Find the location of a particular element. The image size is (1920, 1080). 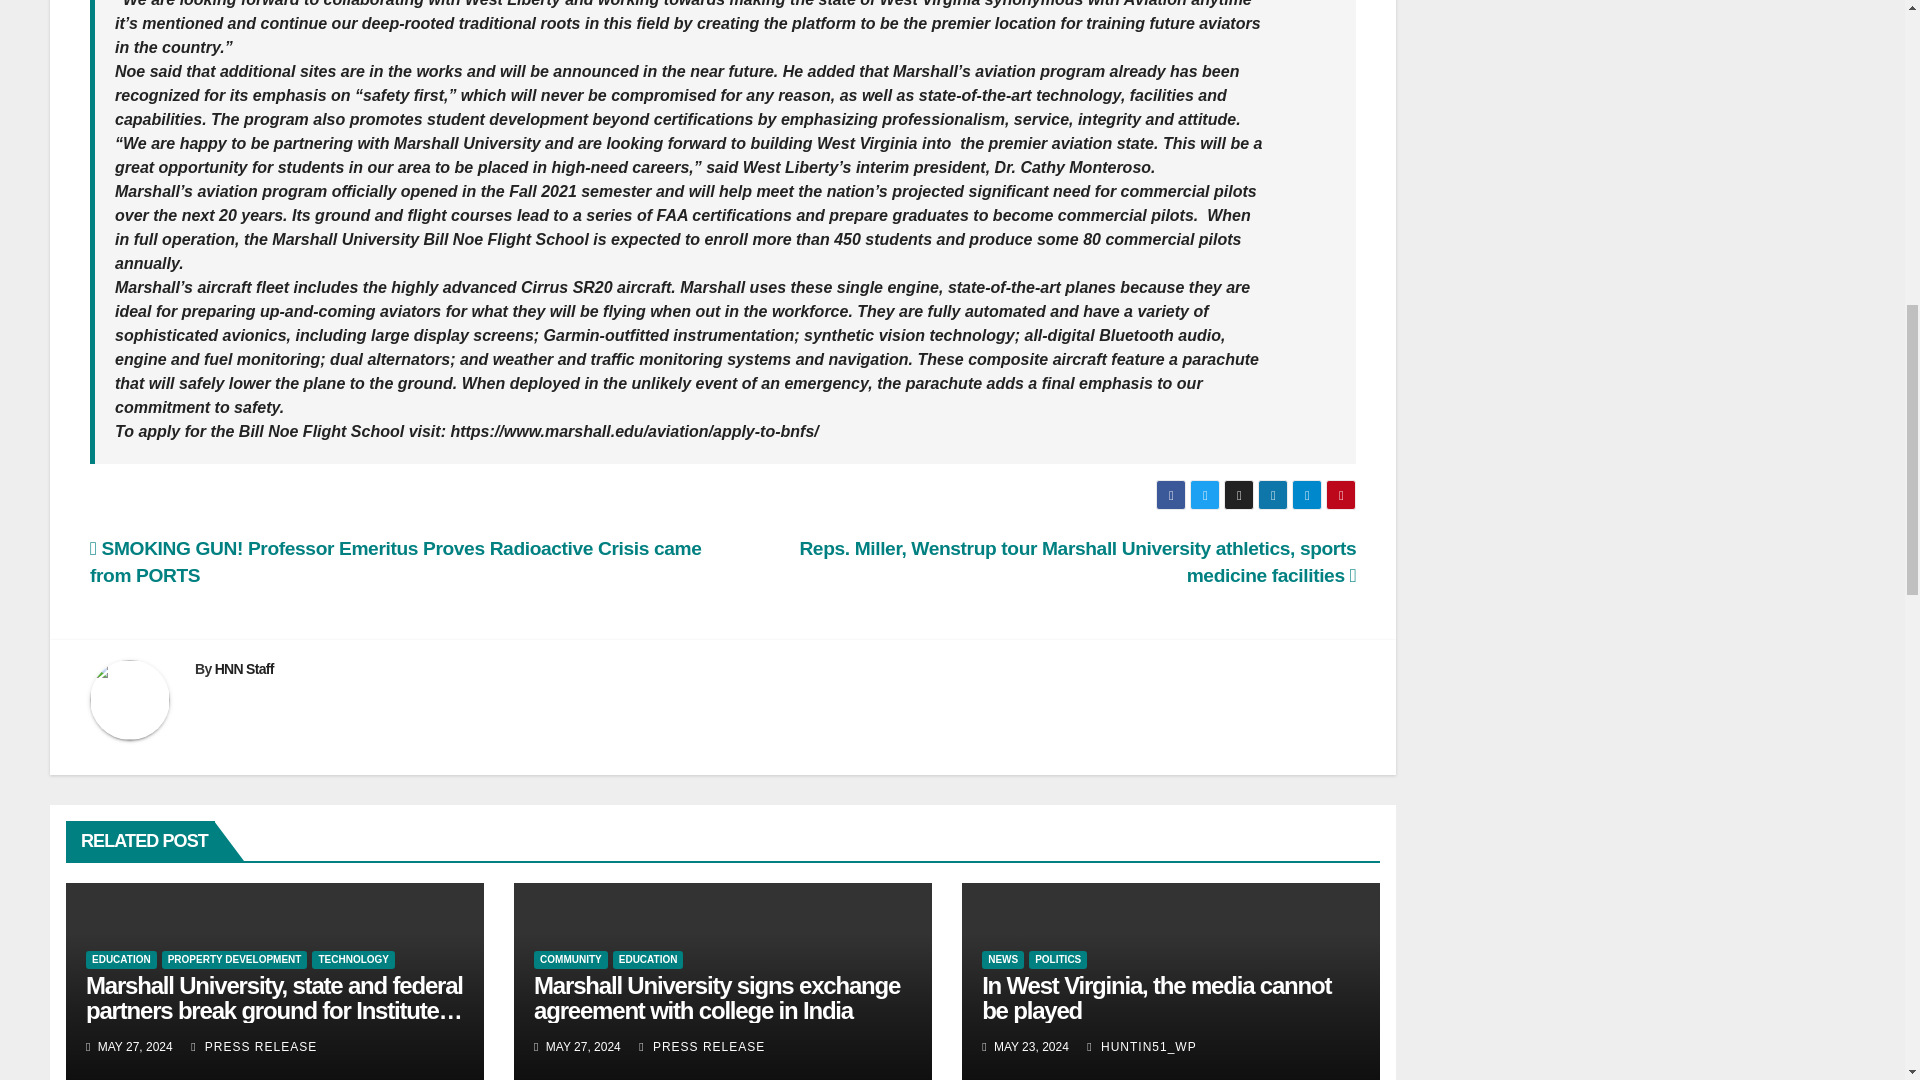

HNN Staff is located at coordinates (244, 668).